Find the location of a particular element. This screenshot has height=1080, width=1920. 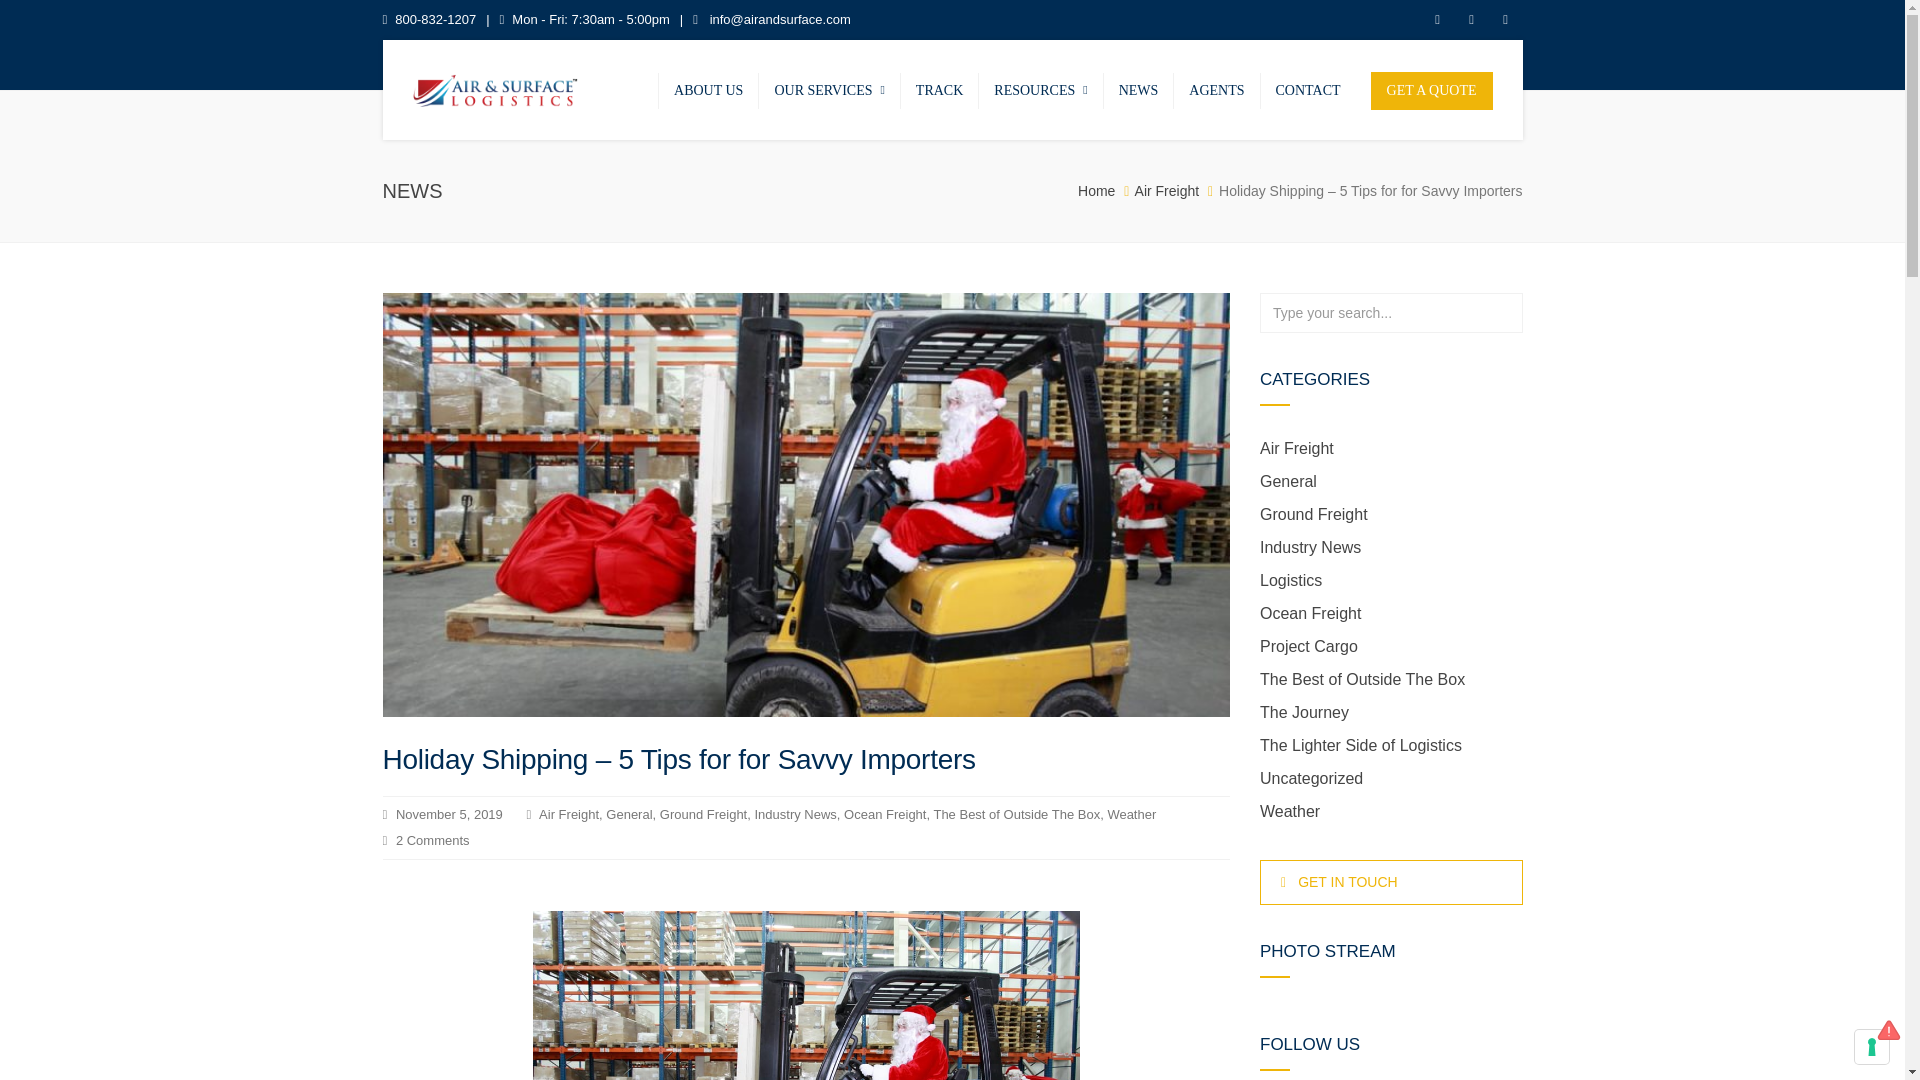

Home is located at coordinates (1096, 190).